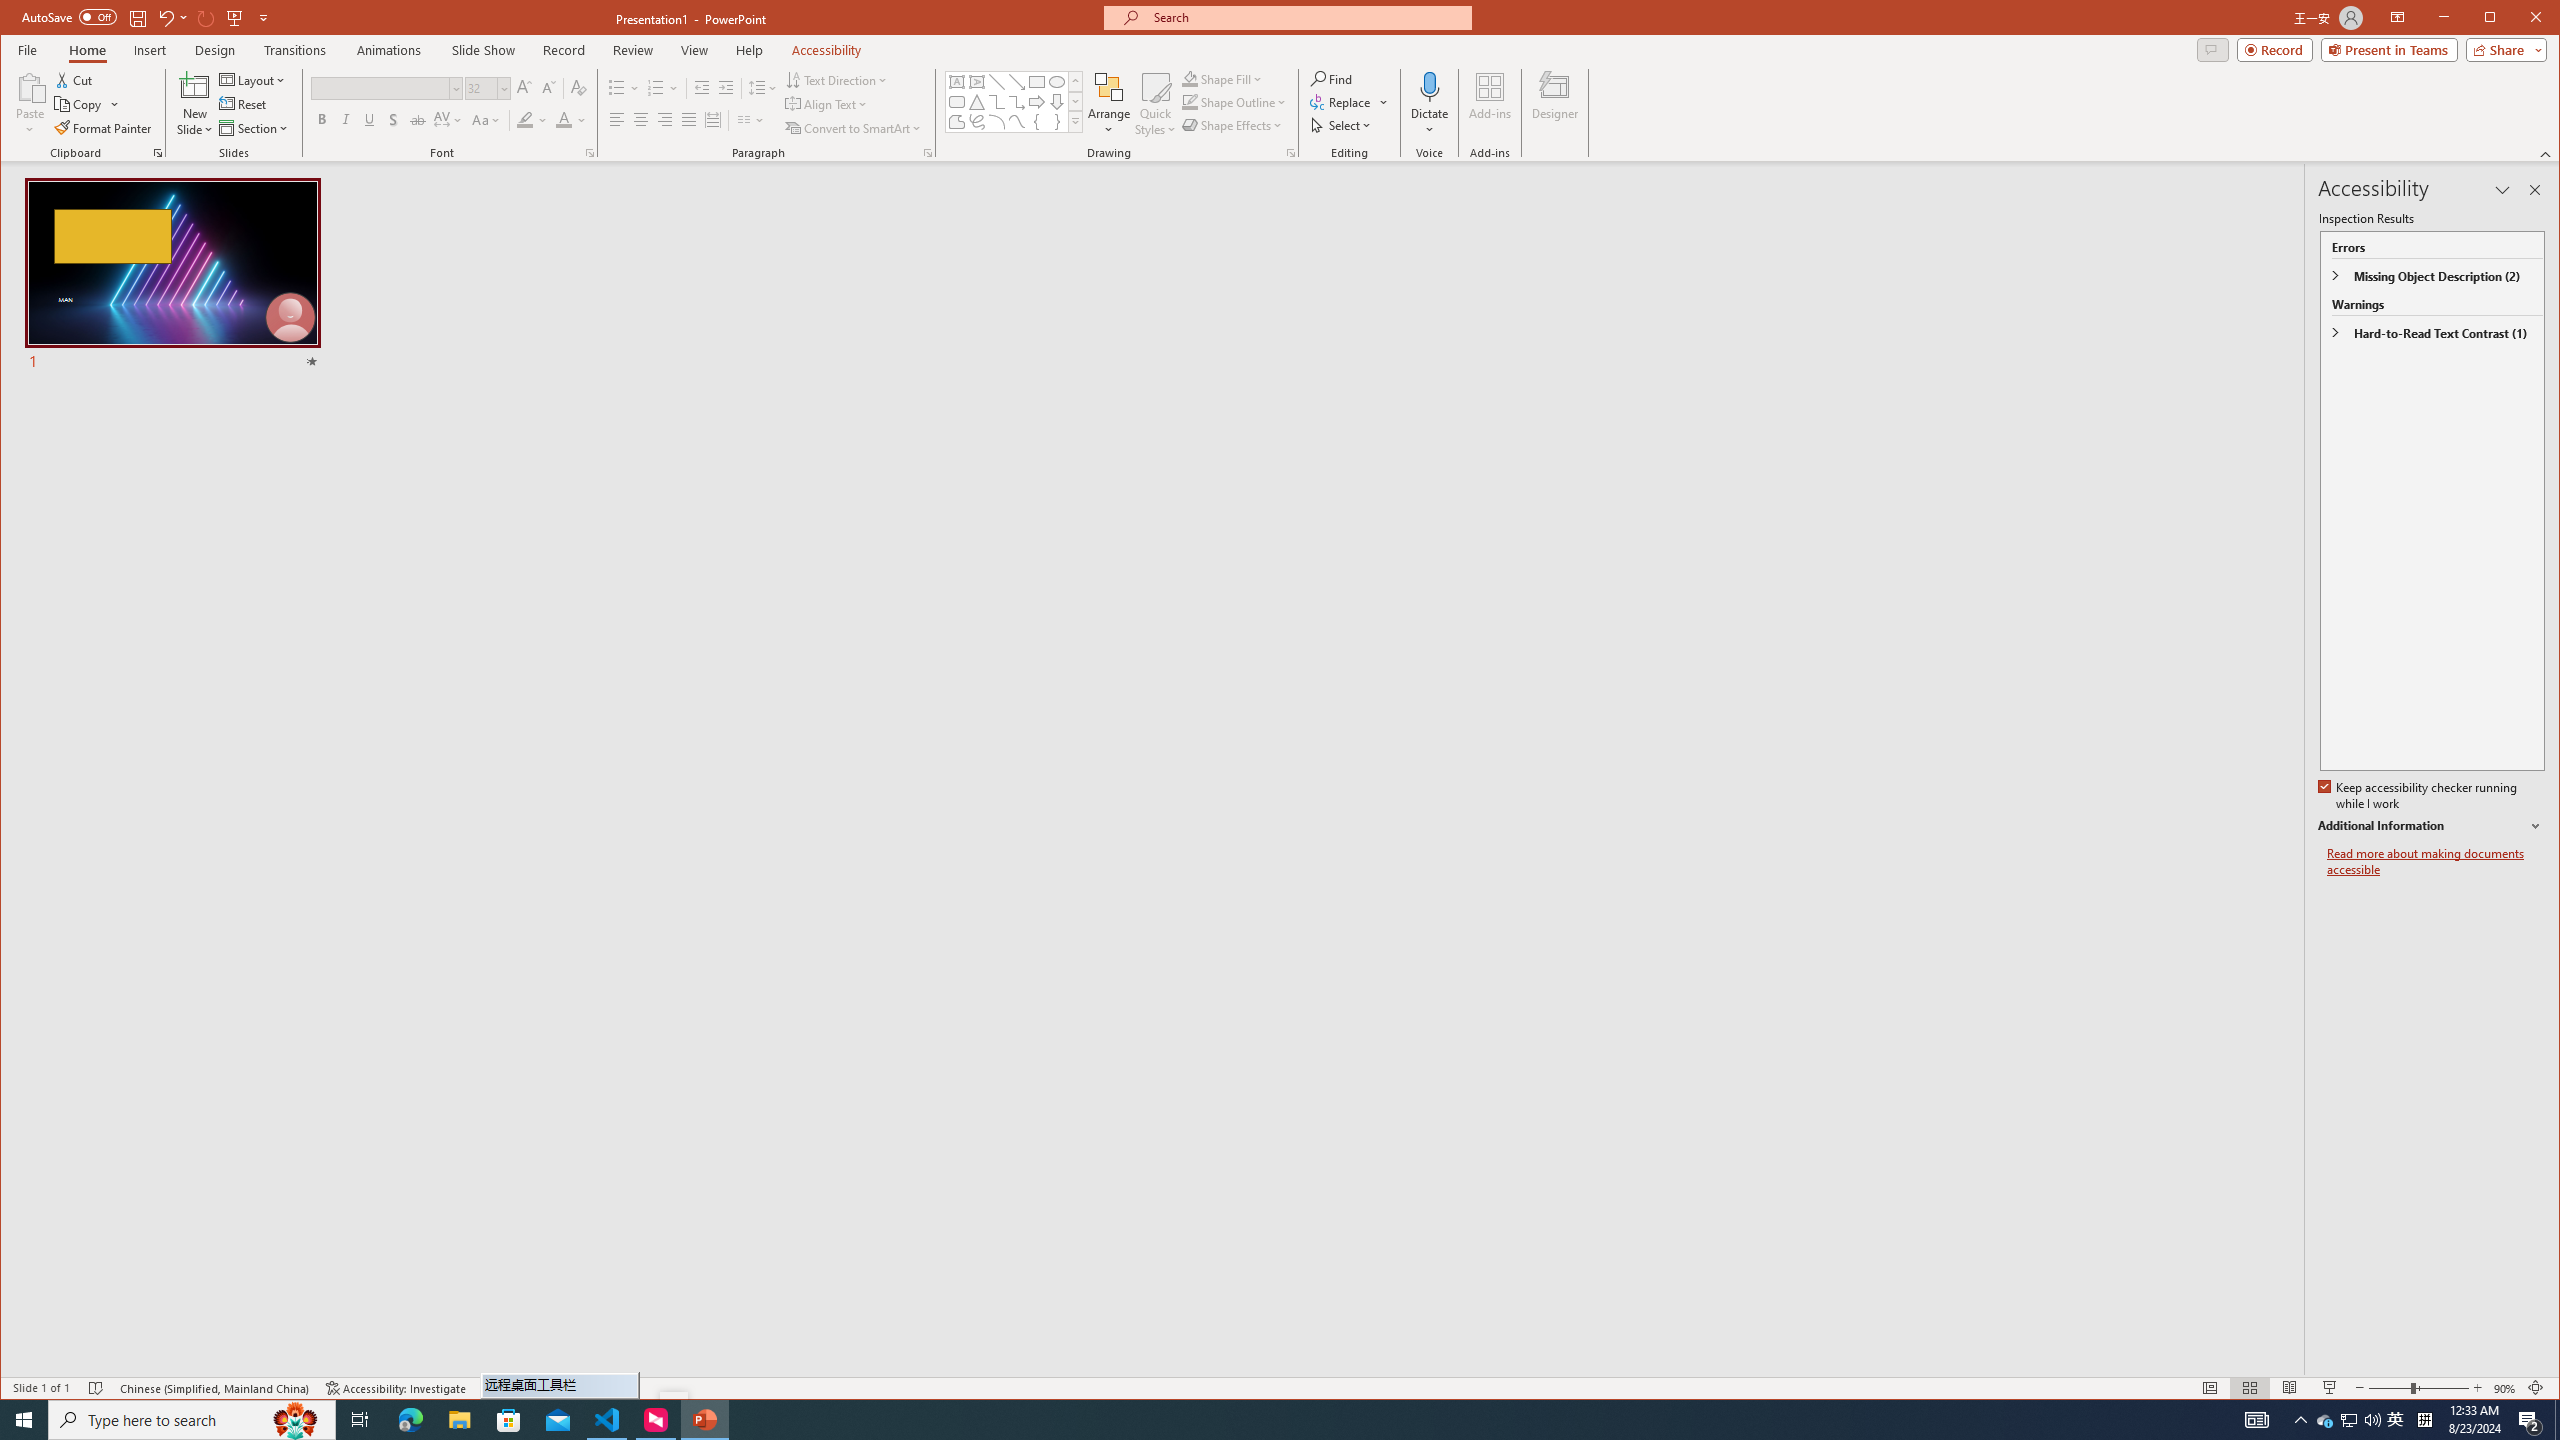 This screenshot has height=1440, width=2560. What do you see at coordinates (296, 1420) in the screenshot?
I see `Search highlights icon opens search home window` at bounding box center [296, 1420].